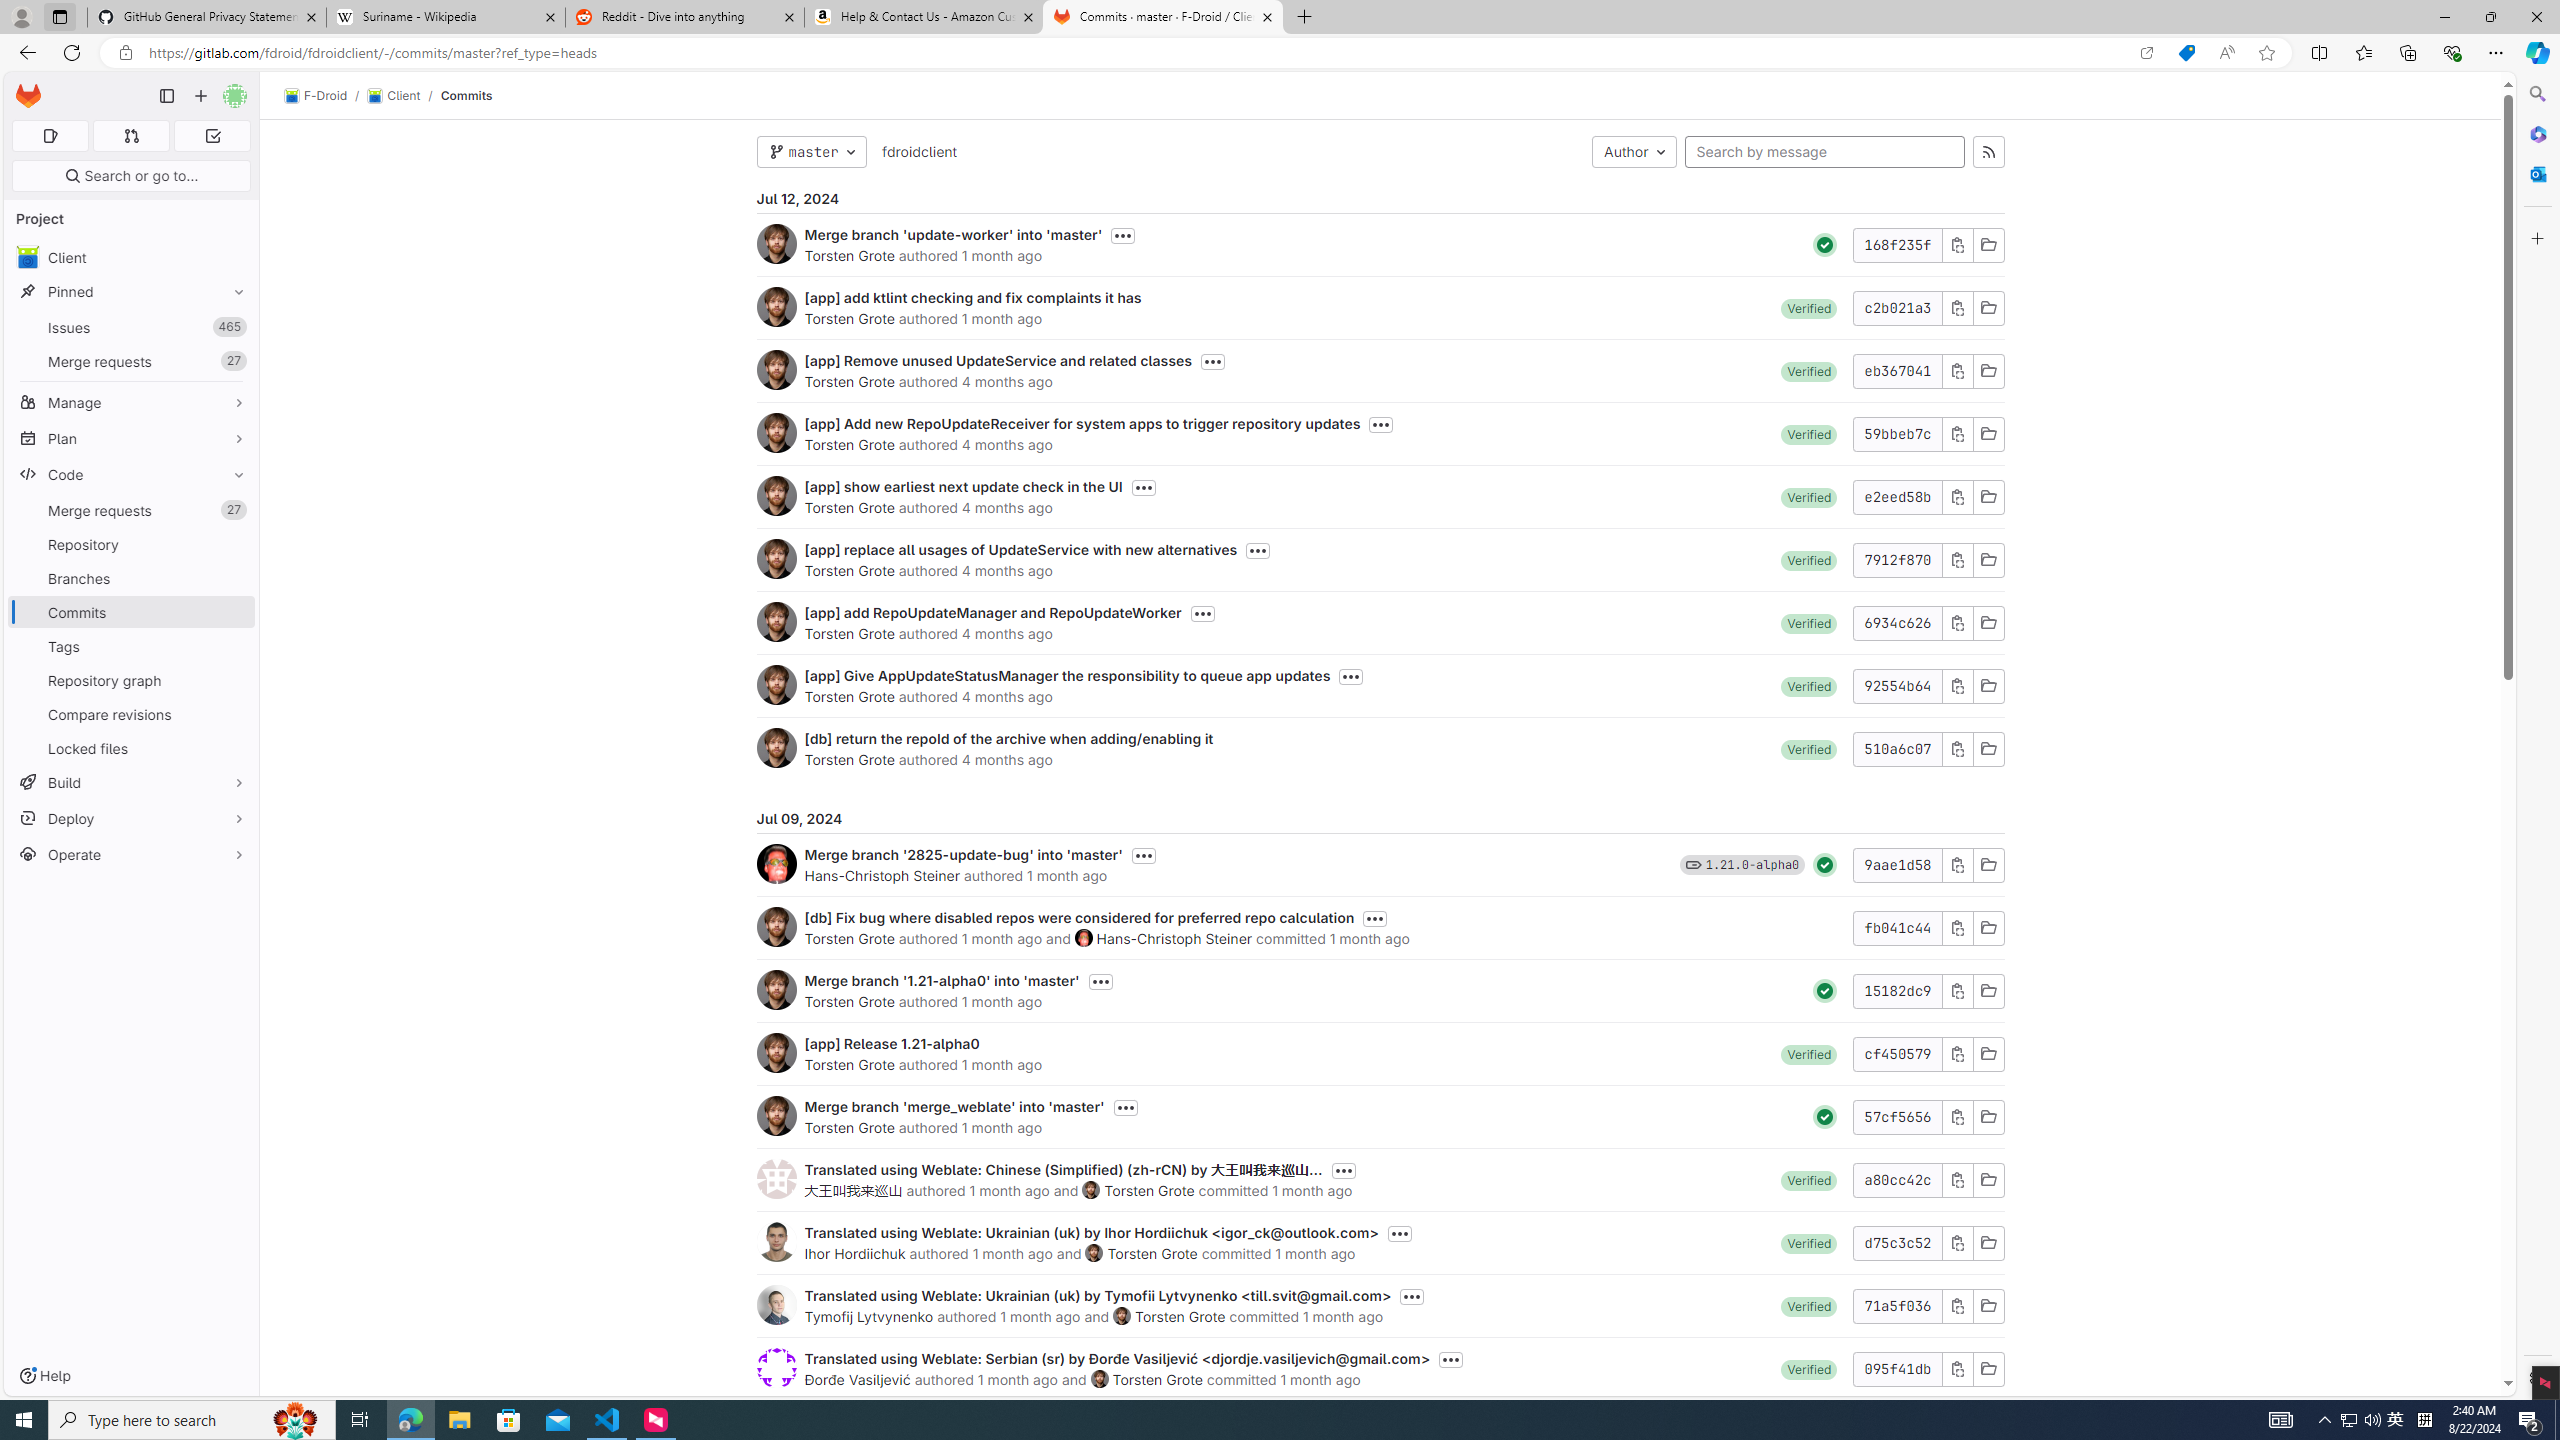 Image resolution: width=2560 pixels, height=1440 pixels. What do you see at coordinates (1451, 1360) in the screenshot?
I see `Toggle commit description` at bounding box center [1451, 1360].